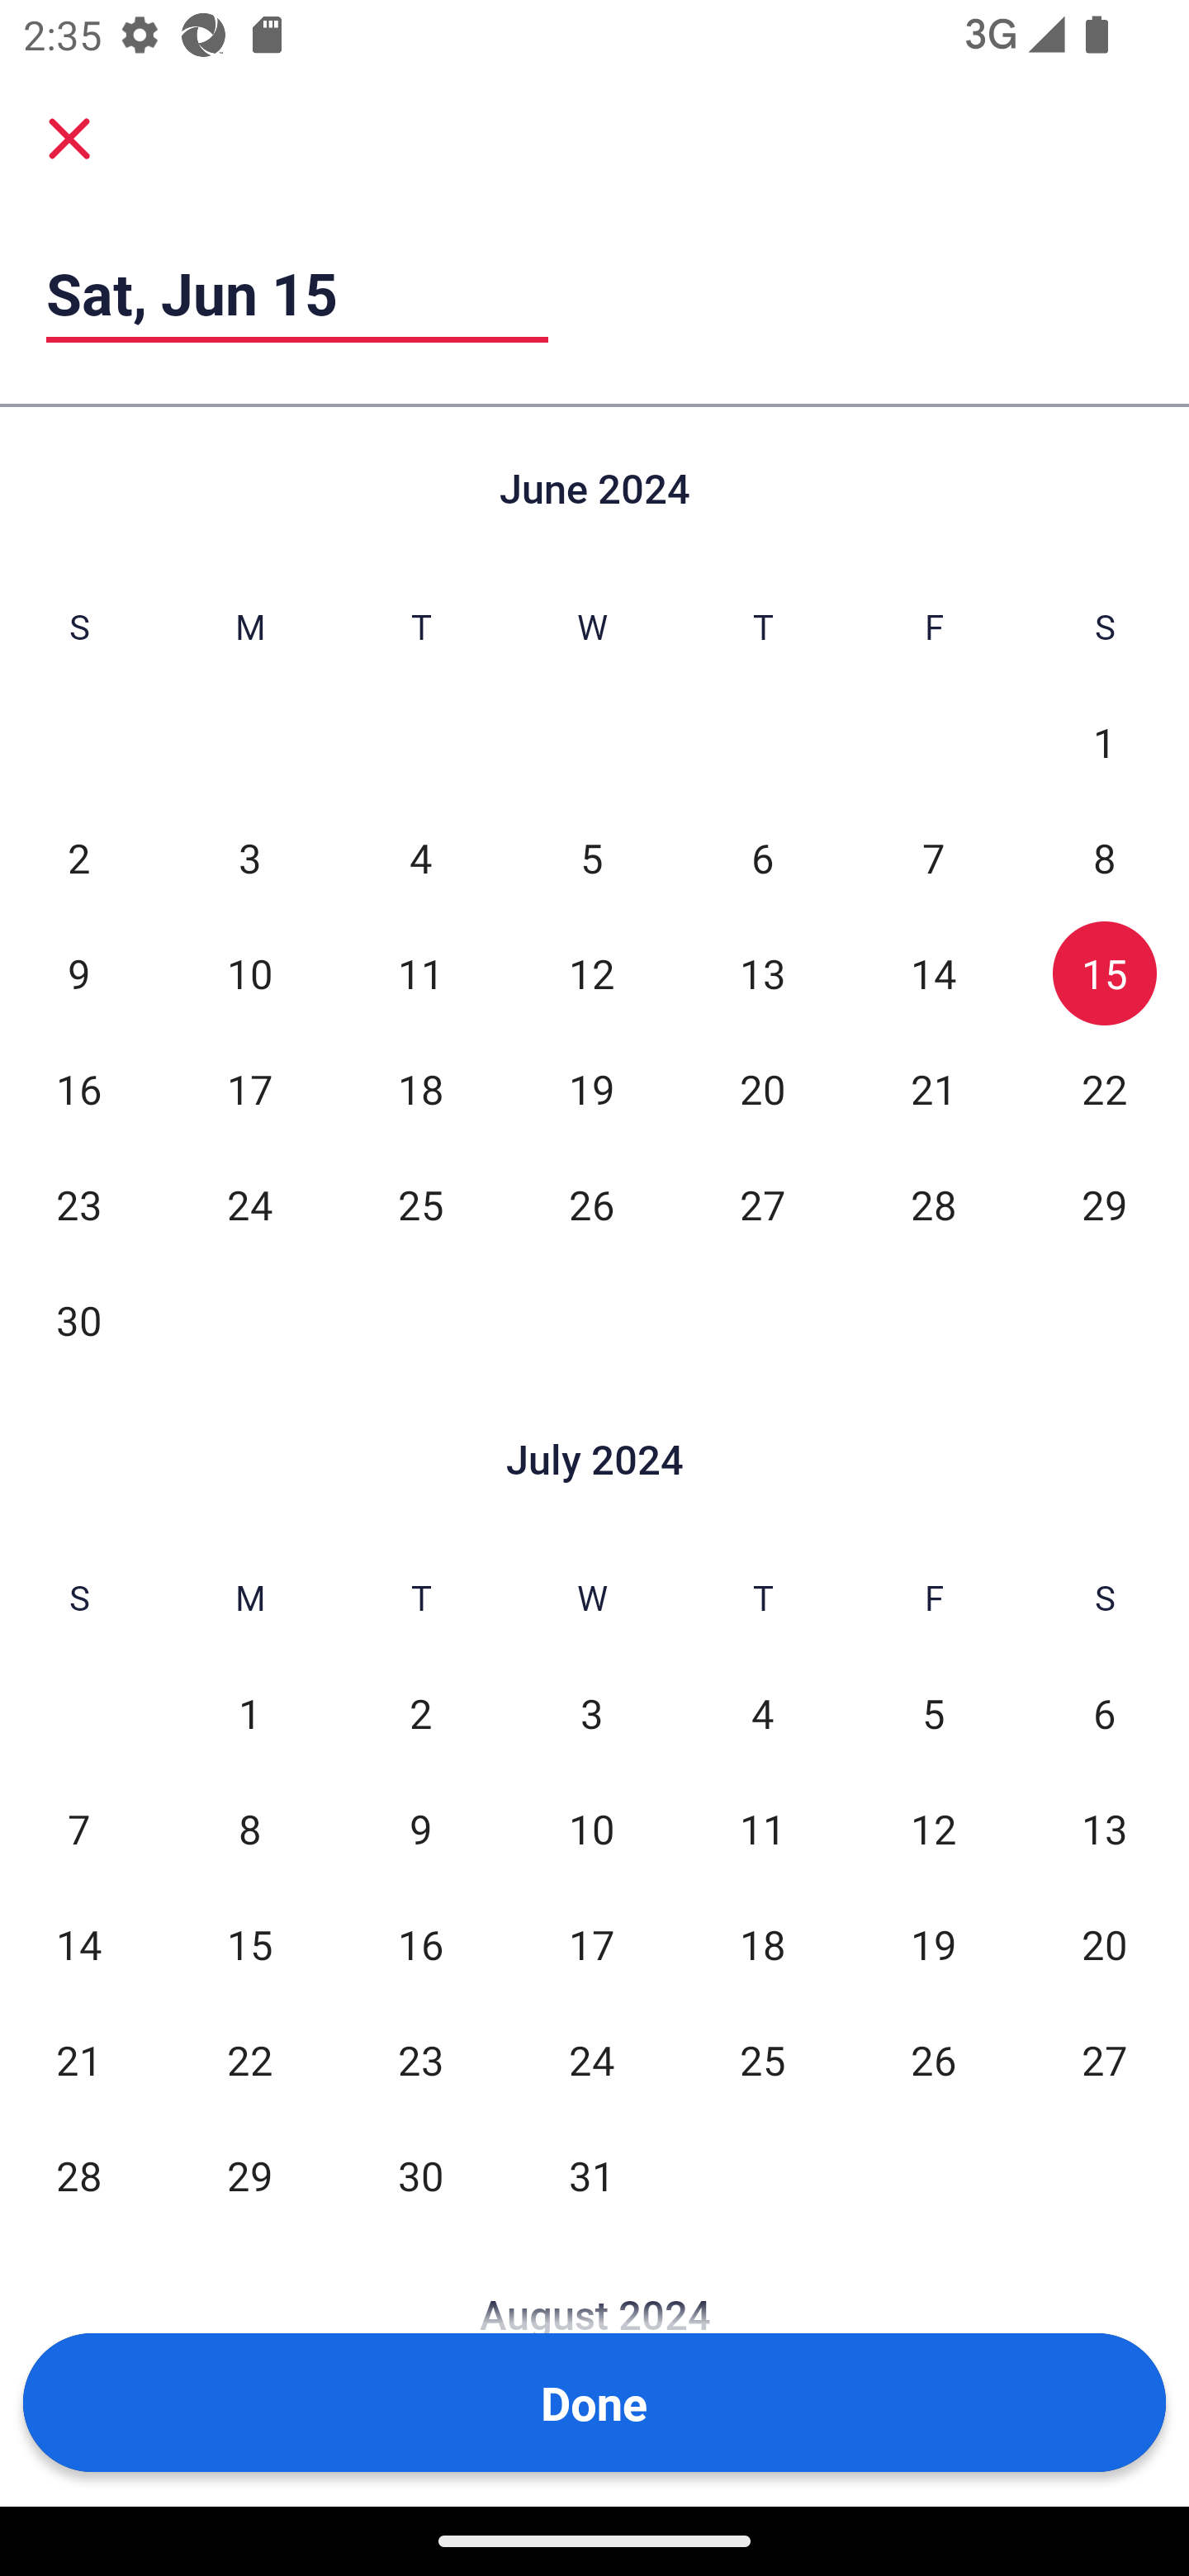 This screenshot has width=1189, height=2576. Describe the element at coordinates (591, 1944) in the screenshot. I see `17 Wed, Jul 17, Not Selected` at that location.